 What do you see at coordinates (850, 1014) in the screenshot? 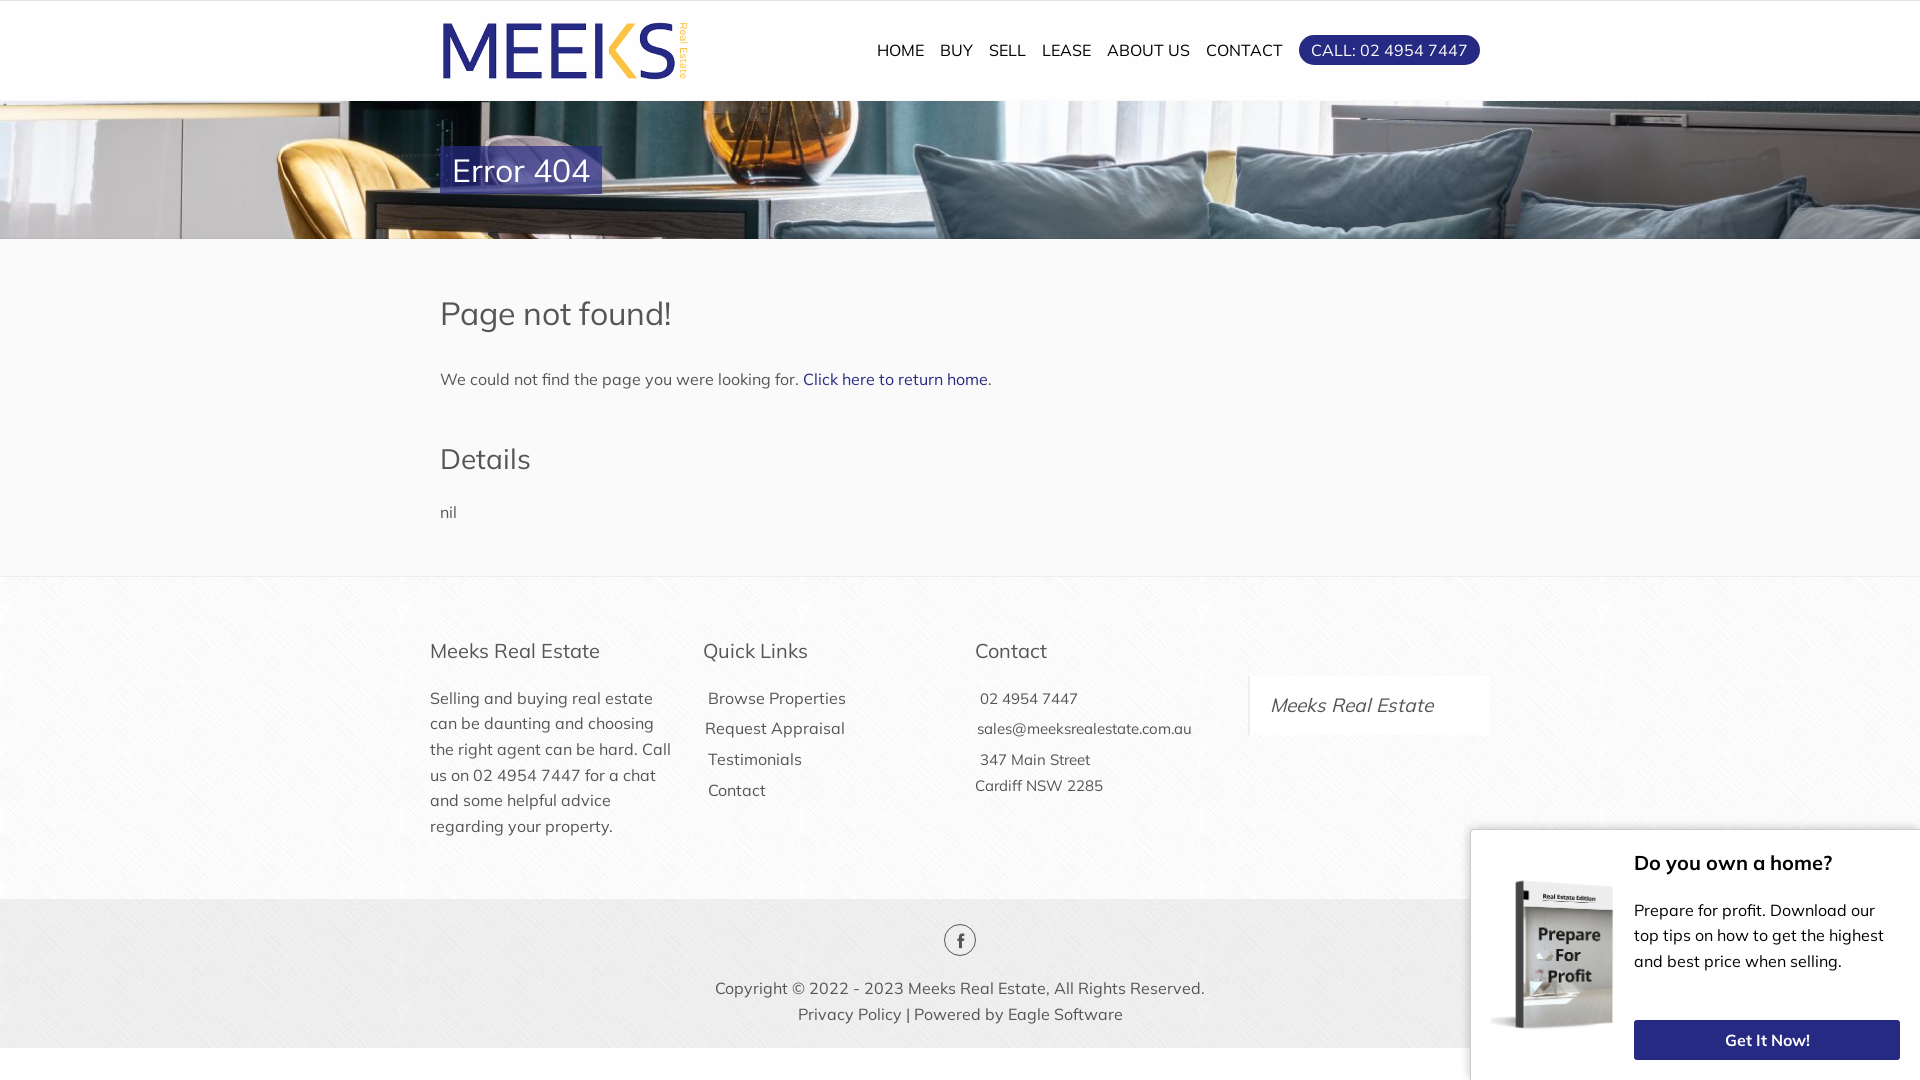
I see `Privacy Policy` at bounding box center [850, 1014].